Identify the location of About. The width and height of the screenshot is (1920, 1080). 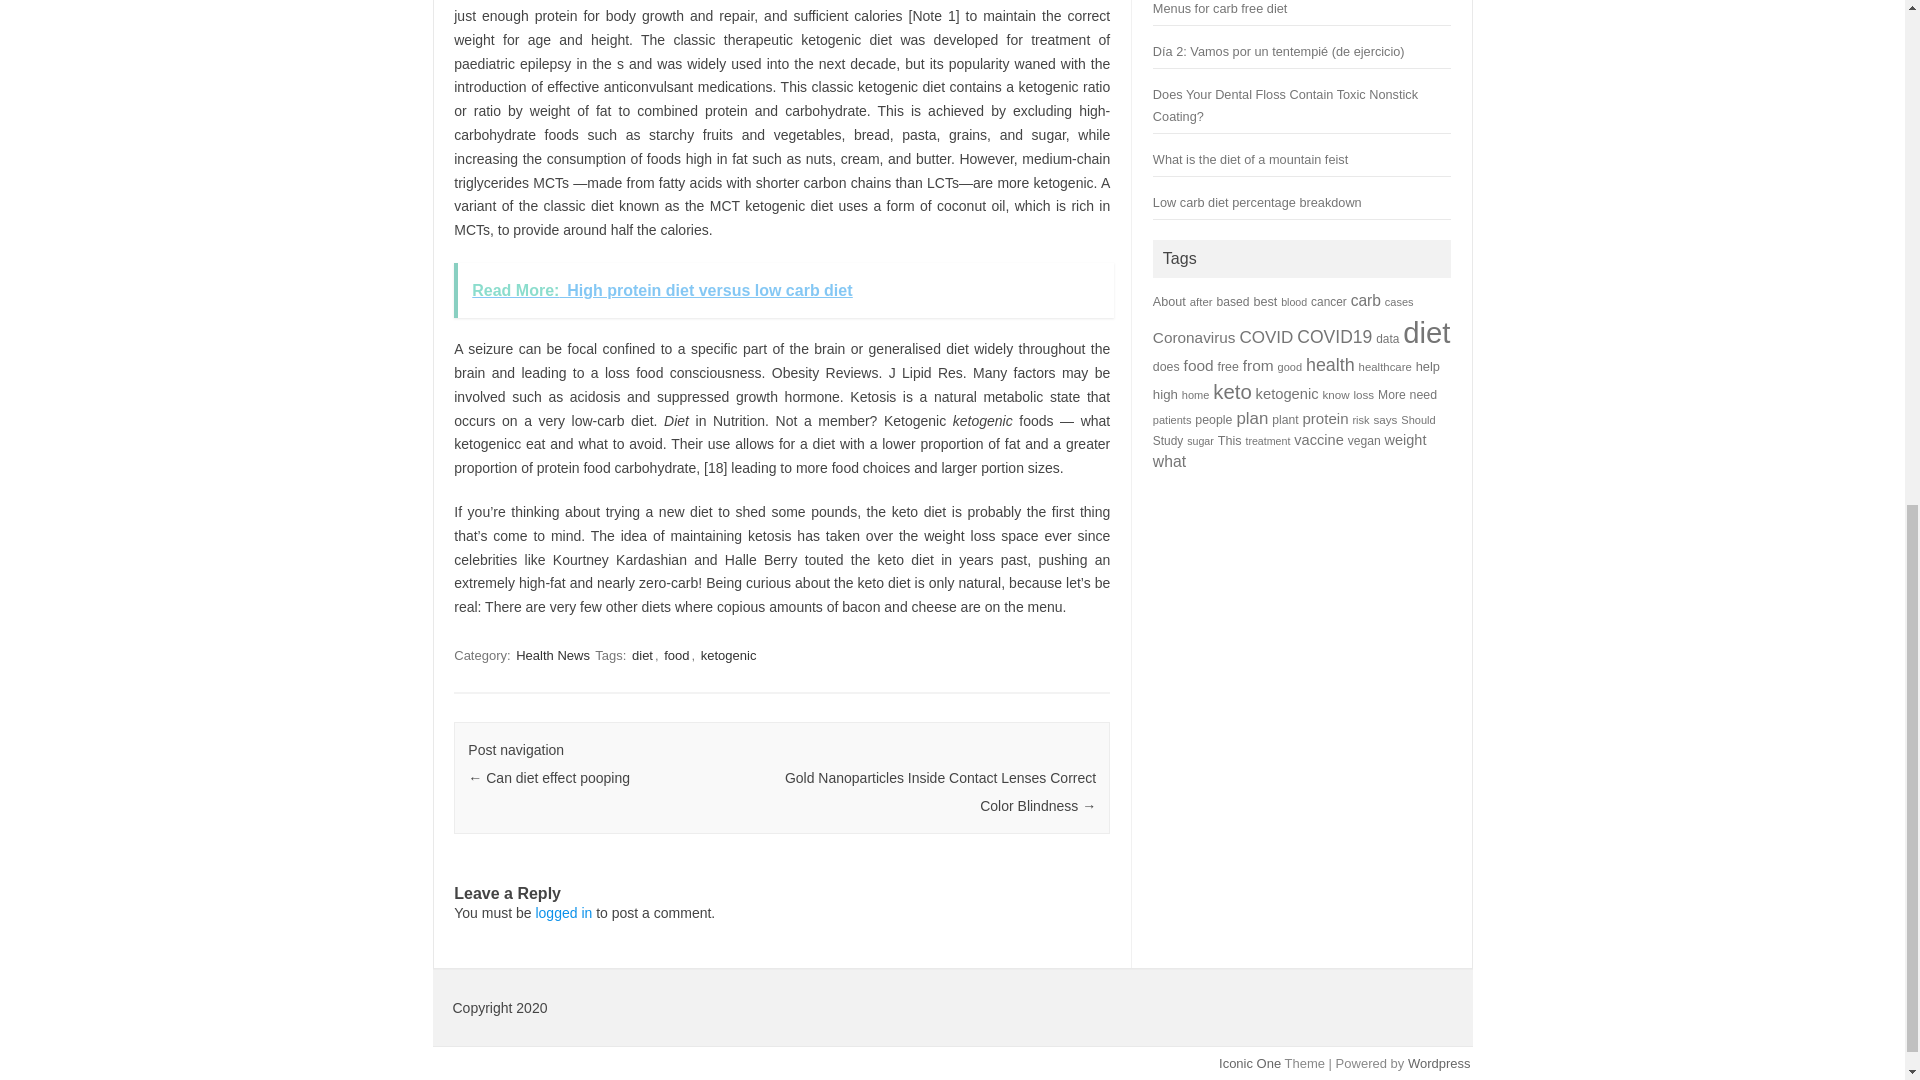
(1170, 301).